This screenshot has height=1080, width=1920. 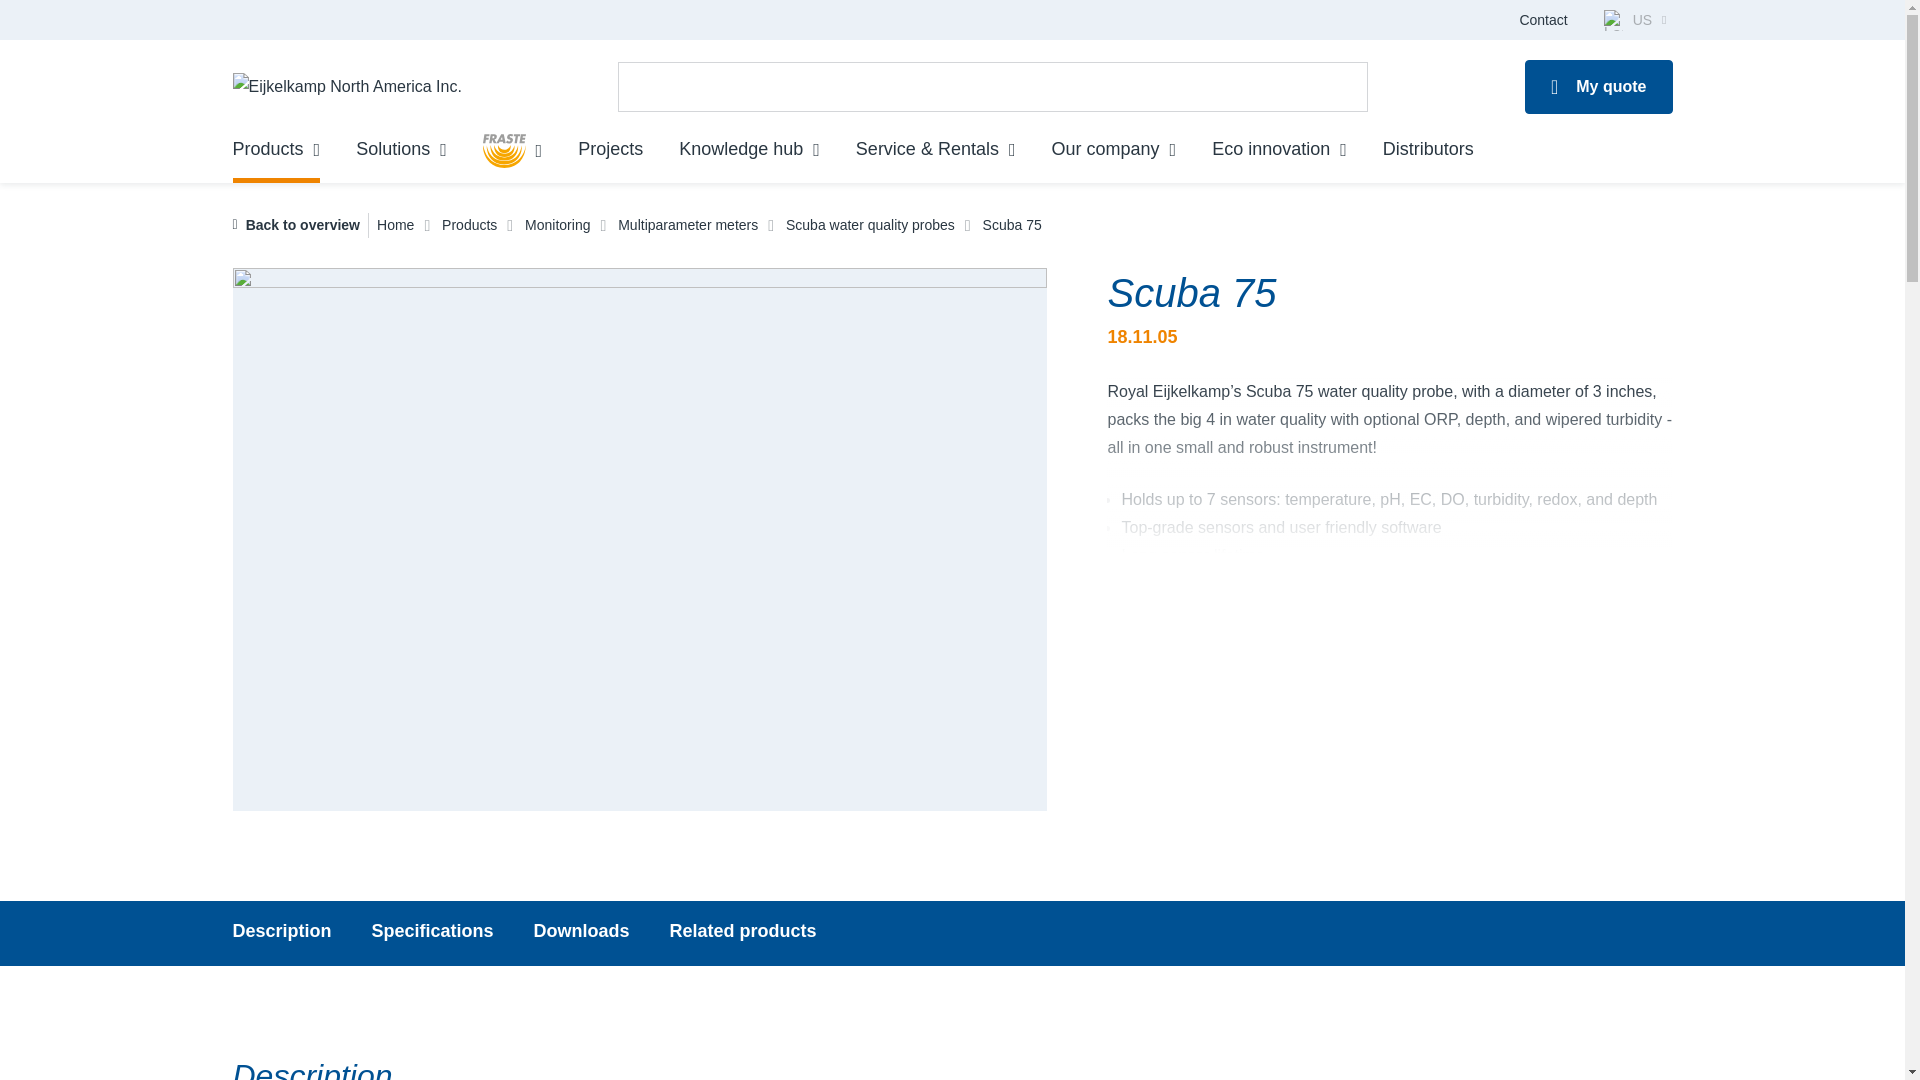 What do you see at coordinates (1598, 87) in the screenshot?
I see `Contact` at bounding box center [1598, 87].